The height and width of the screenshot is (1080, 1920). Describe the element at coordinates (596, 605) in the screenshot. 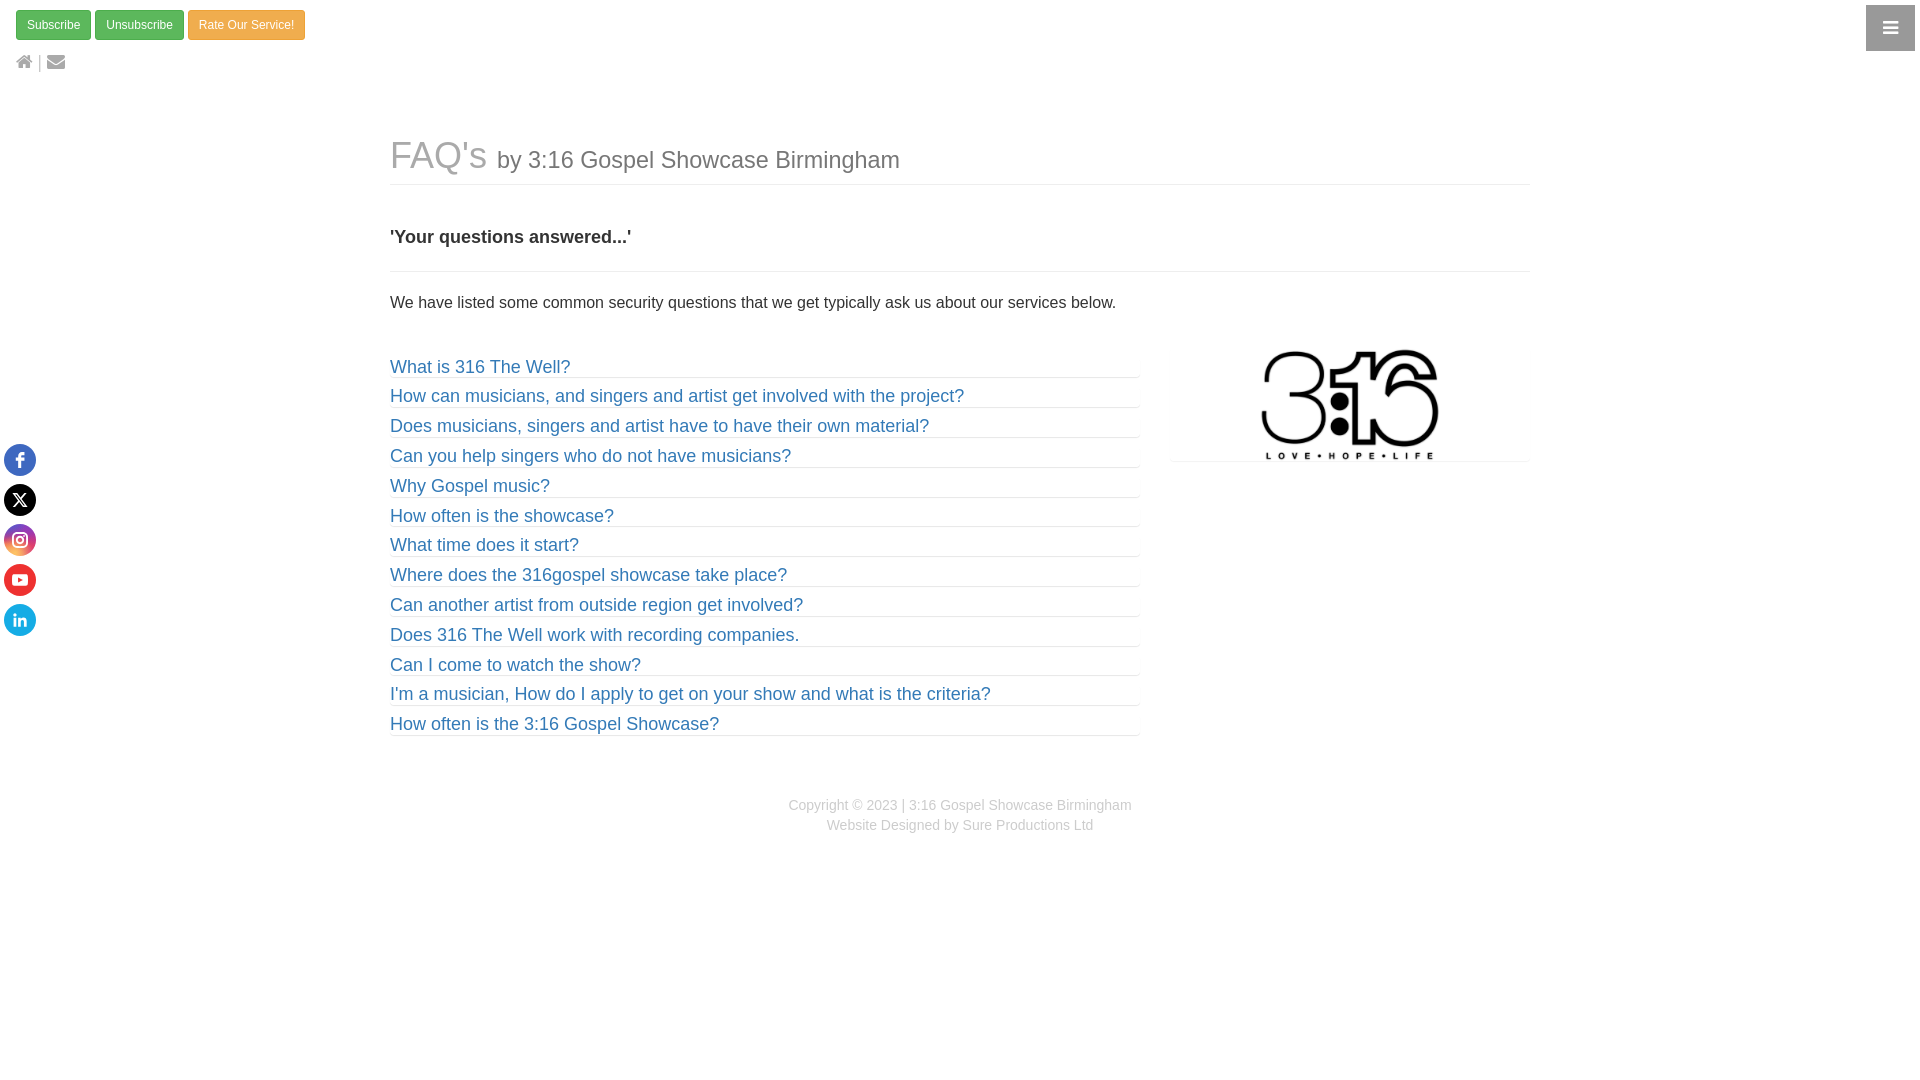

I see `Can another artist from outside region get involved?` at that location.